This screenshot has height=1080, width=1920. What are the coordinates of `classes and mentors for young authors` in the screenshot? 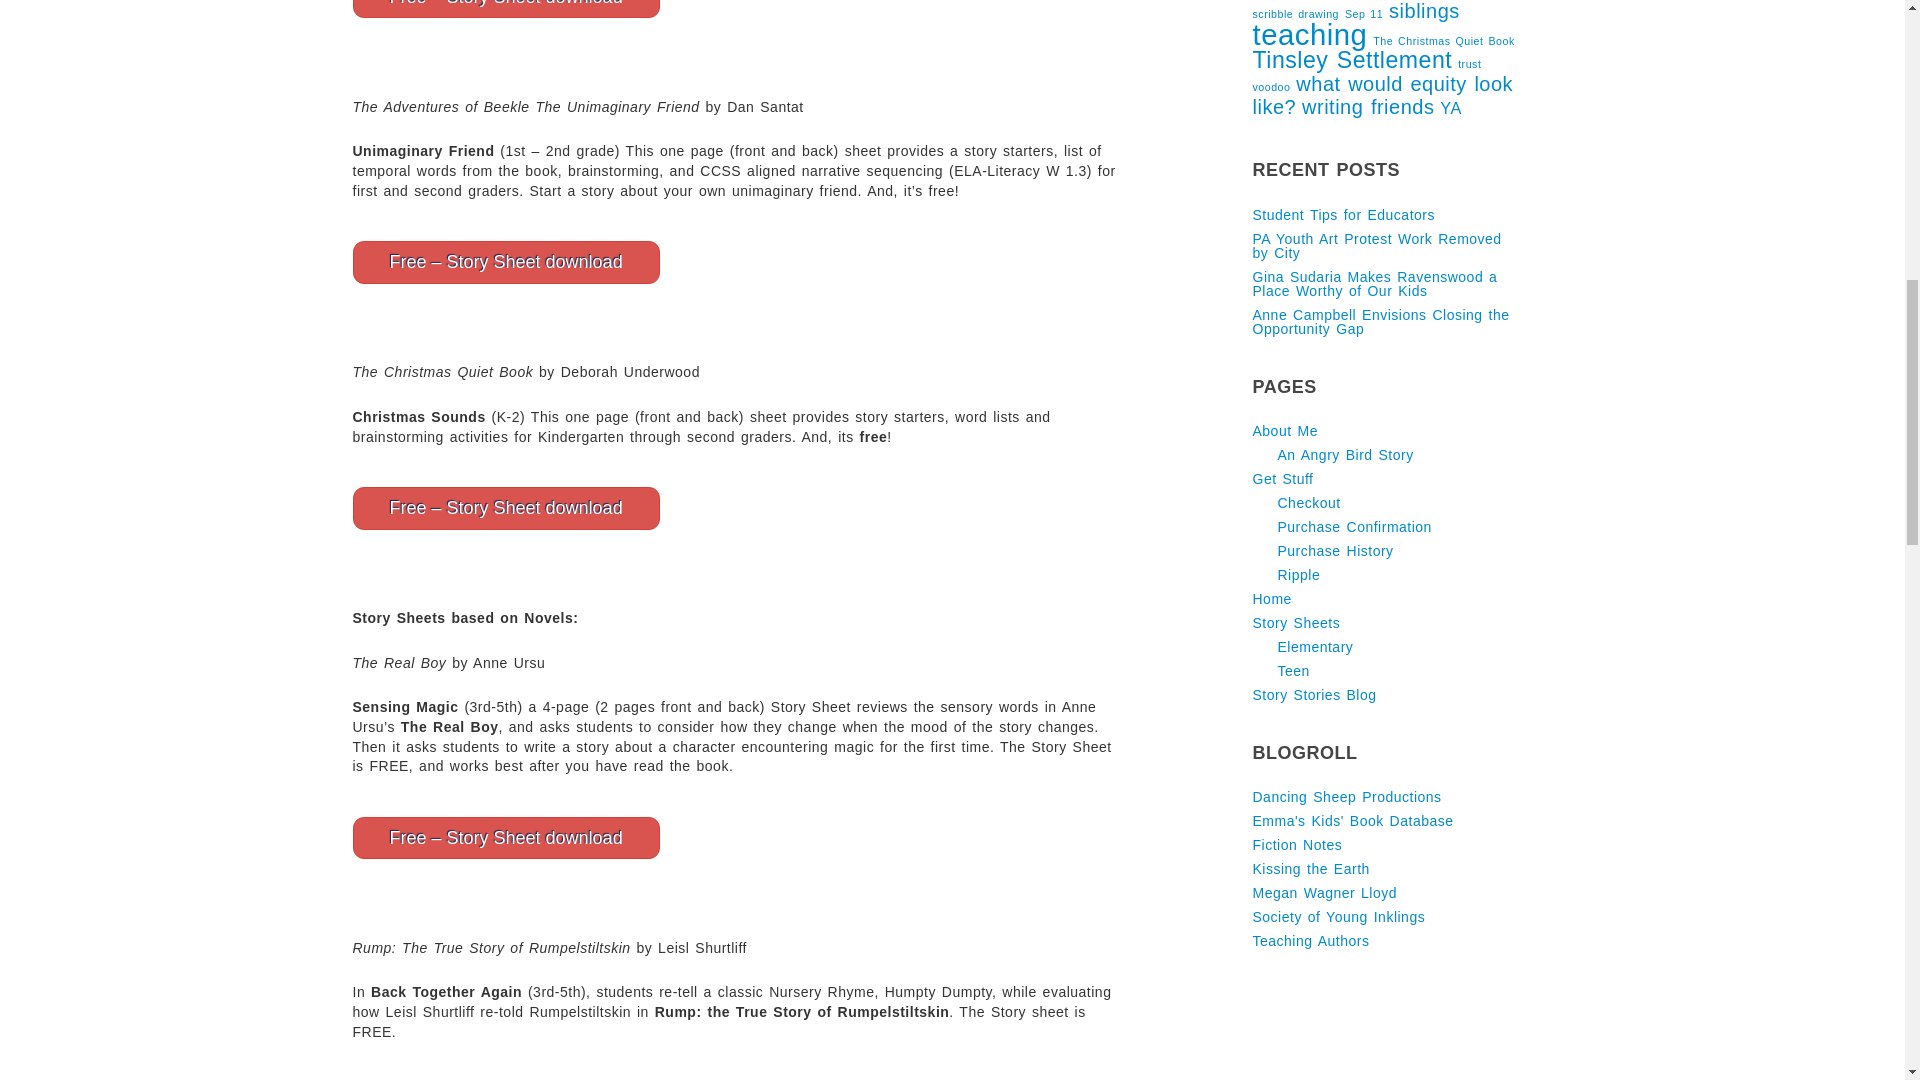 It's located at (1338, 916).